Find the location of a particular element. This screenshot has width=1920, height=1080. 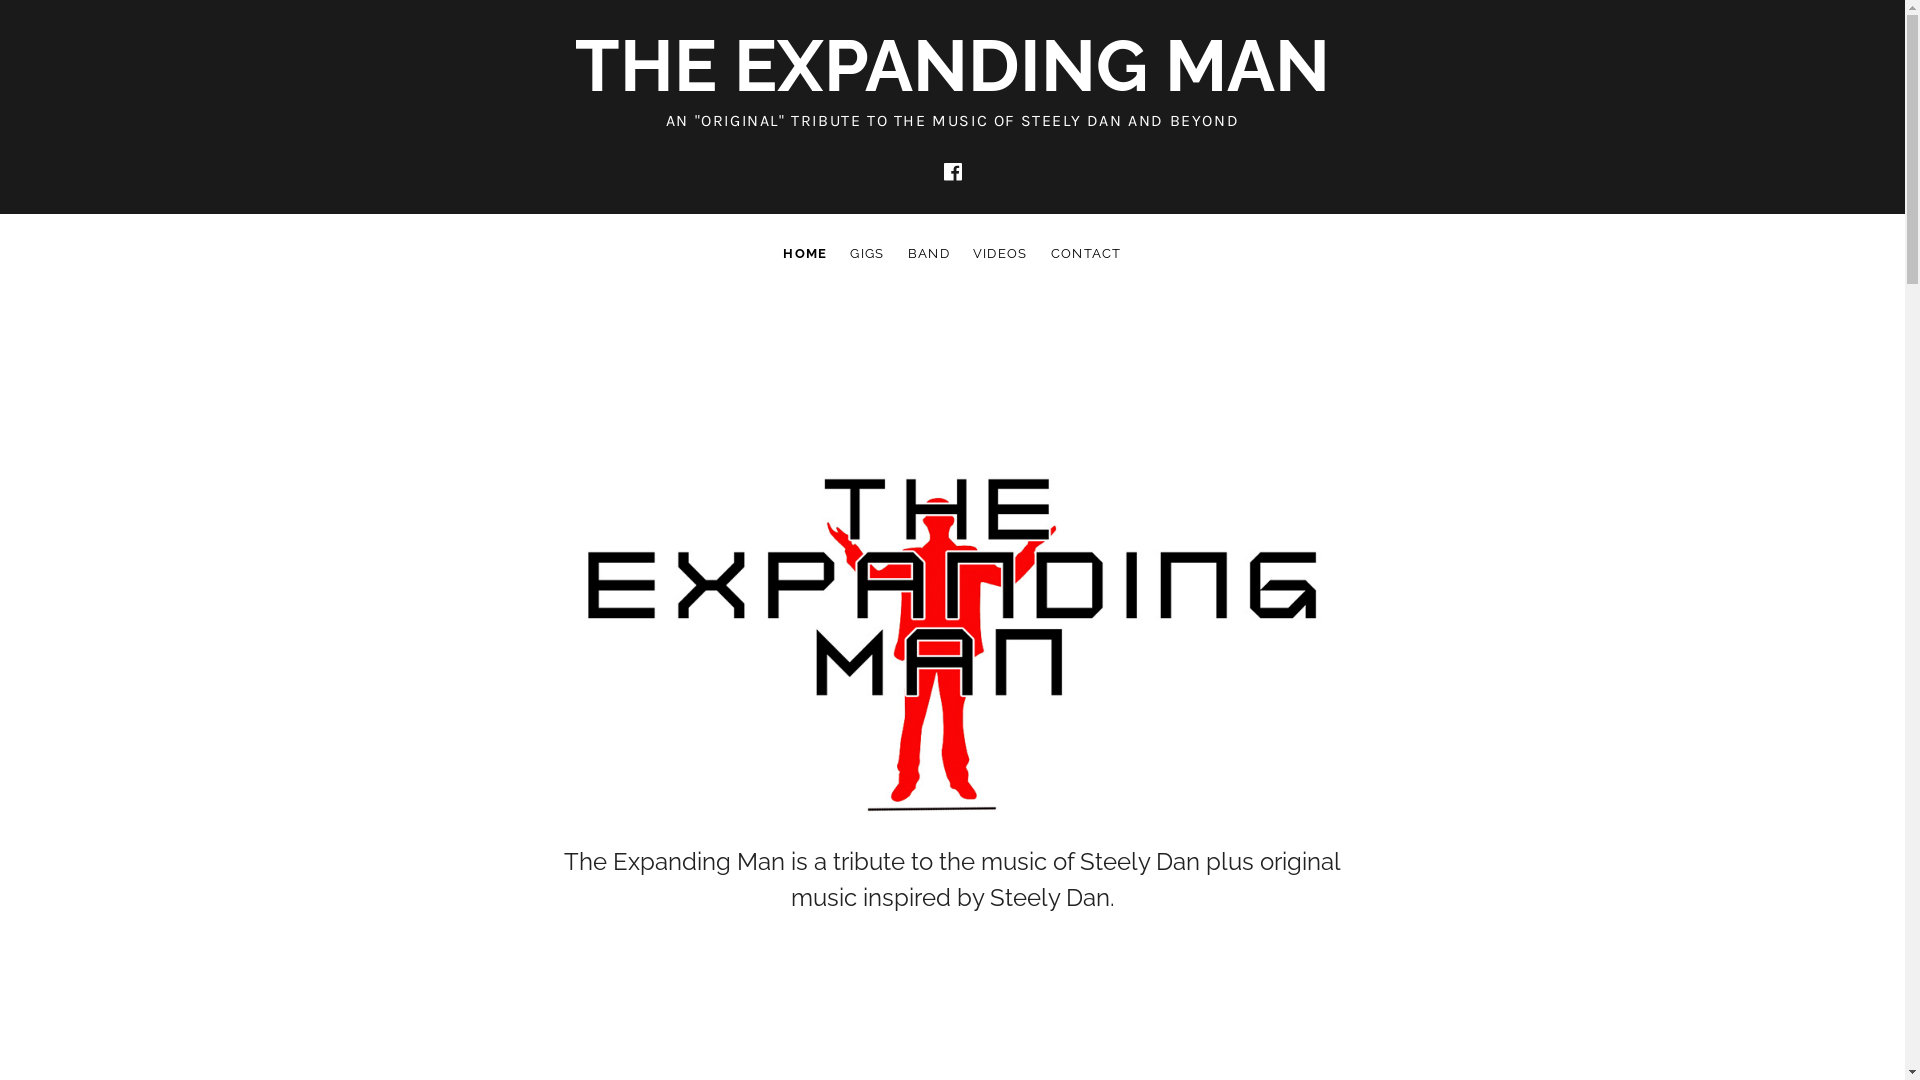

GIGS is located at coordinates (867, 254).